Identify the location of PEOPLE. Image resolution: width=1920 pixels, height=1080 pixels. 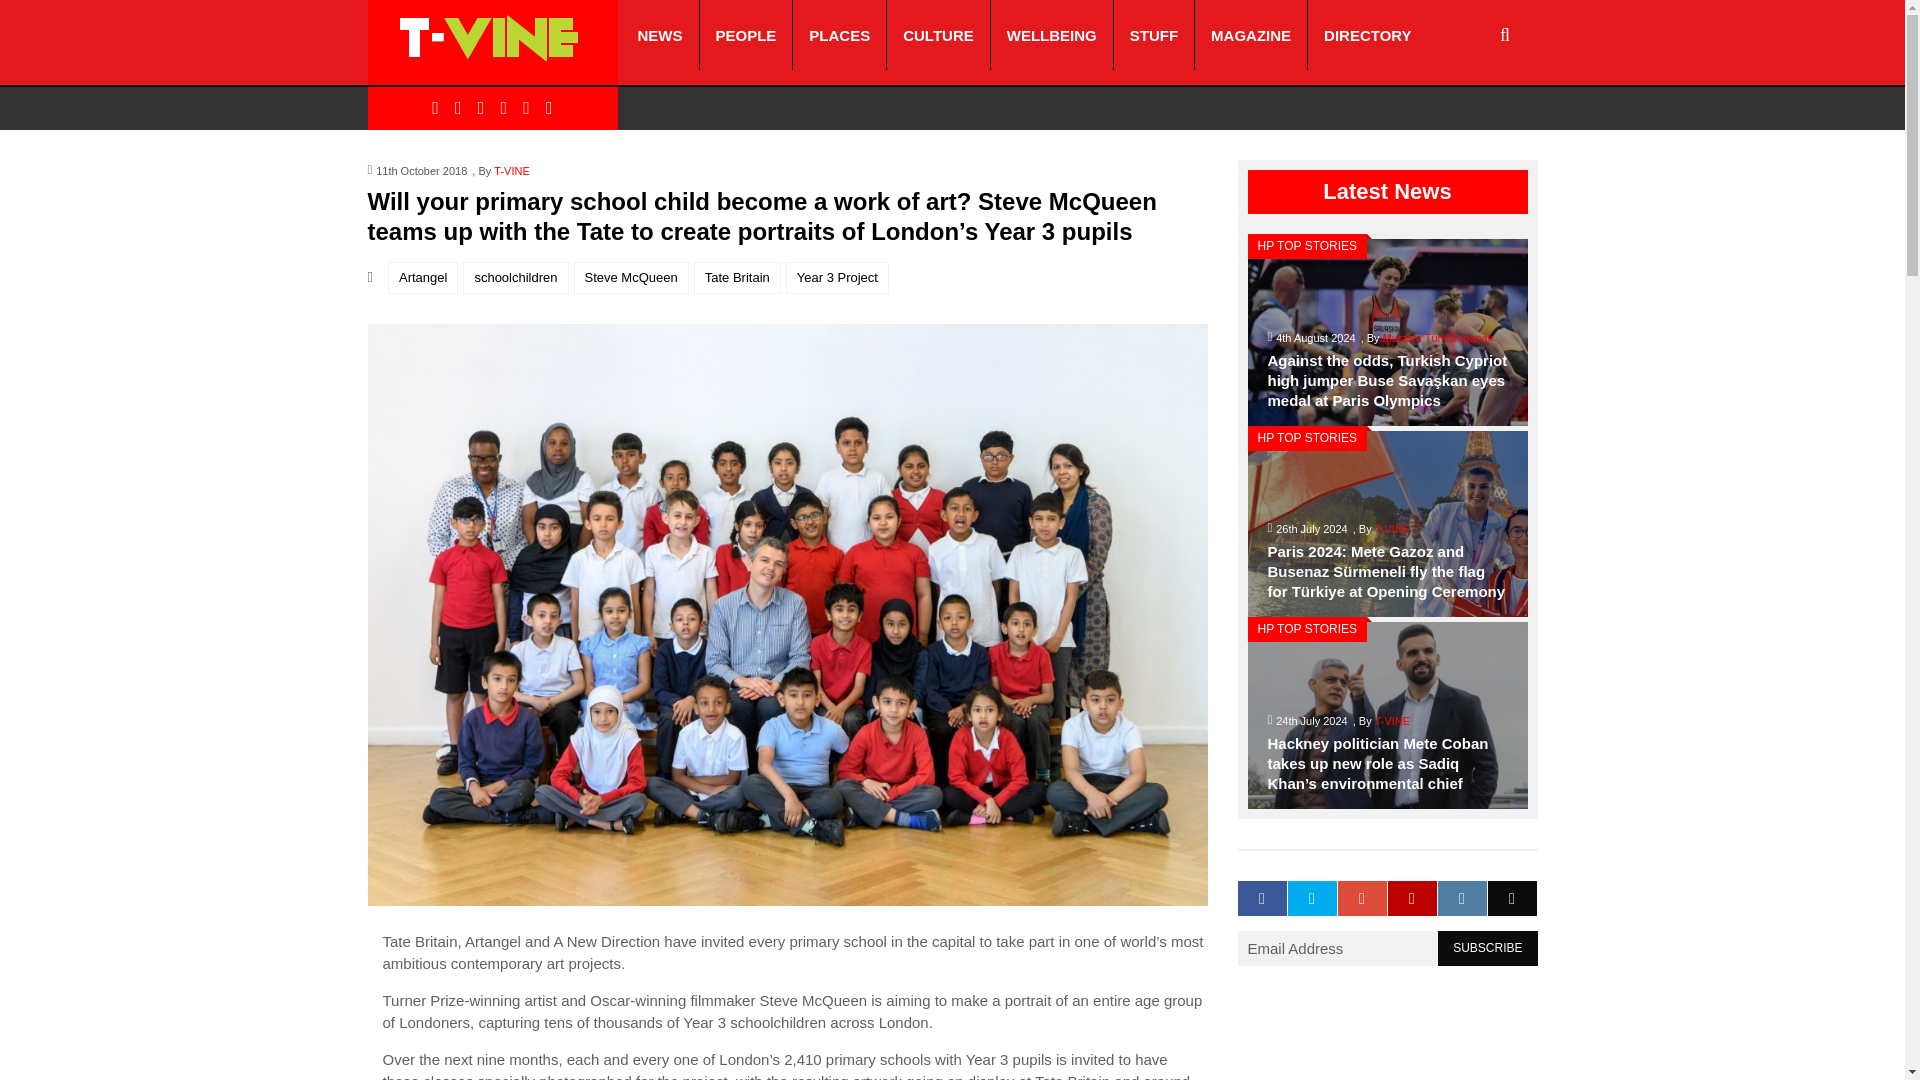
(746, 35).